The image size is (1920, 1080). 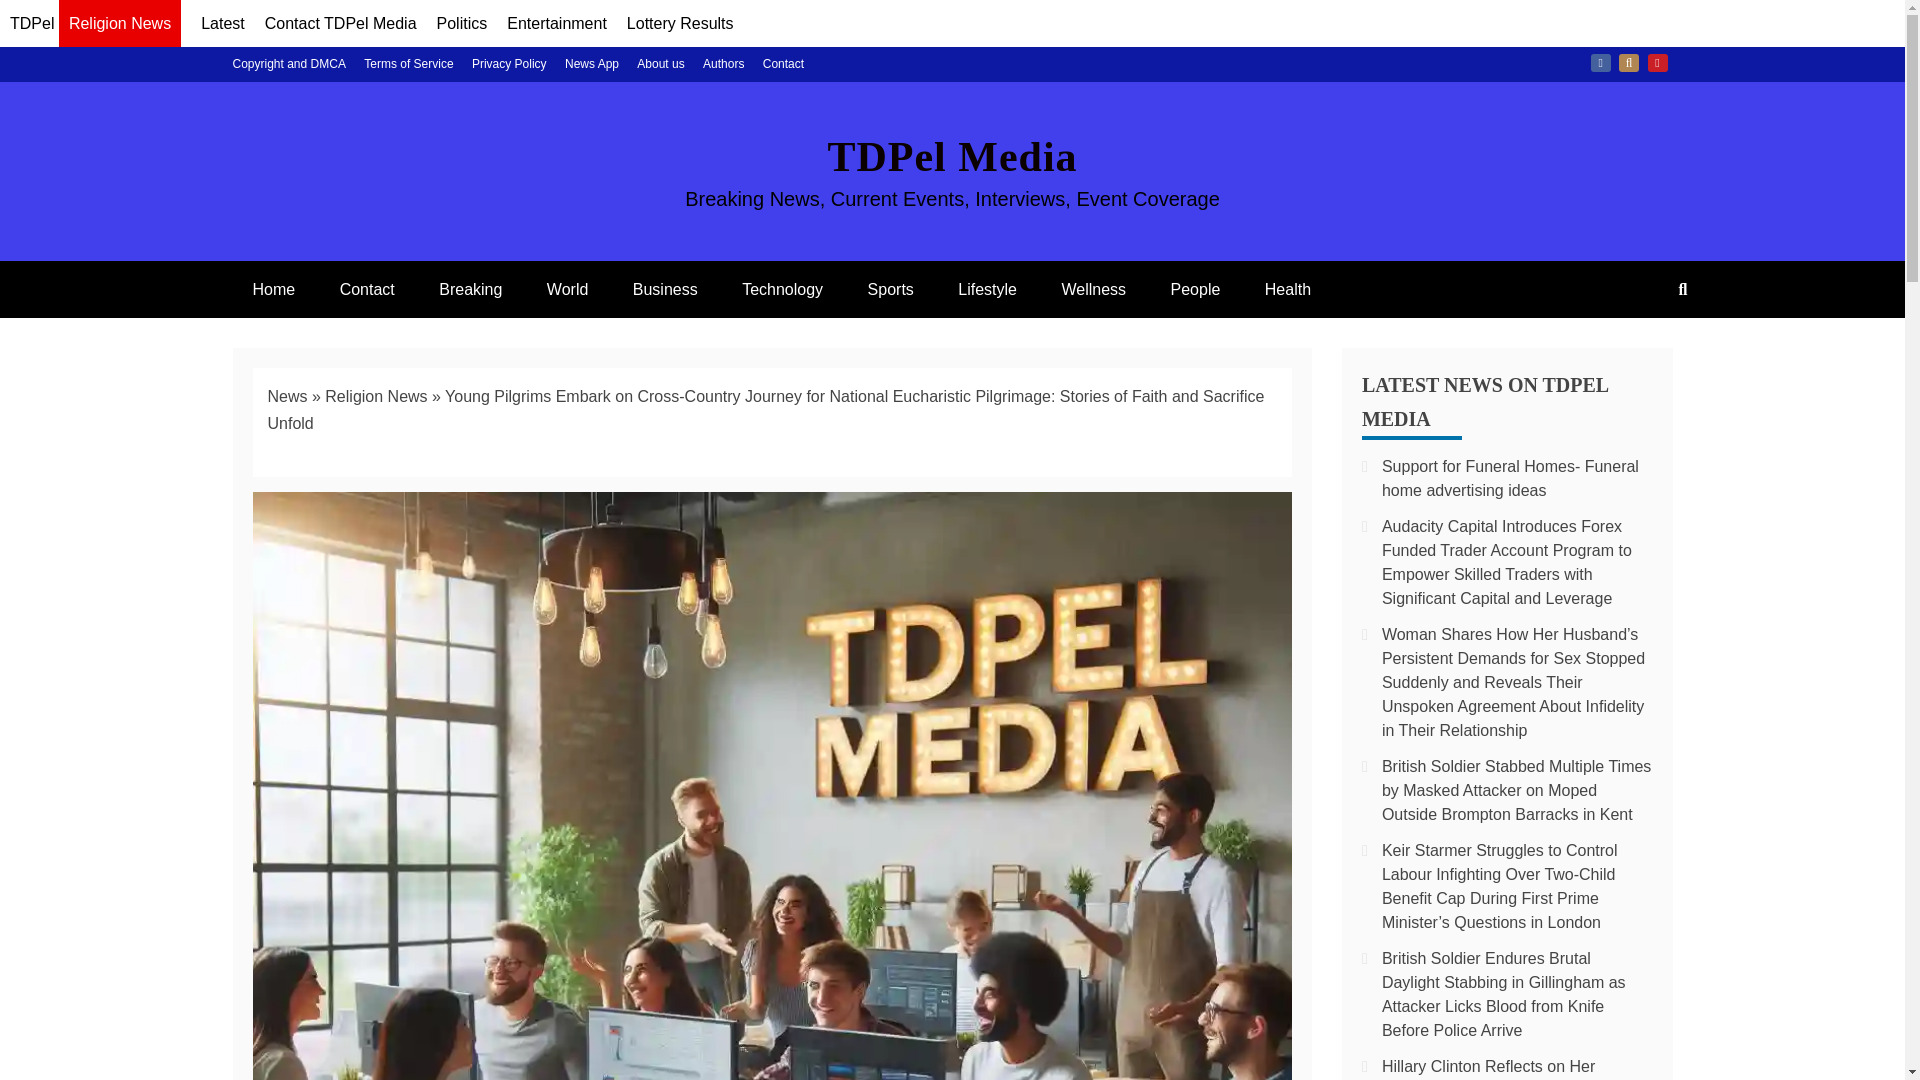 What do you see at coordinates (591, 64) in the screenshot?
I see `News App` at bounding box center [591, 64].